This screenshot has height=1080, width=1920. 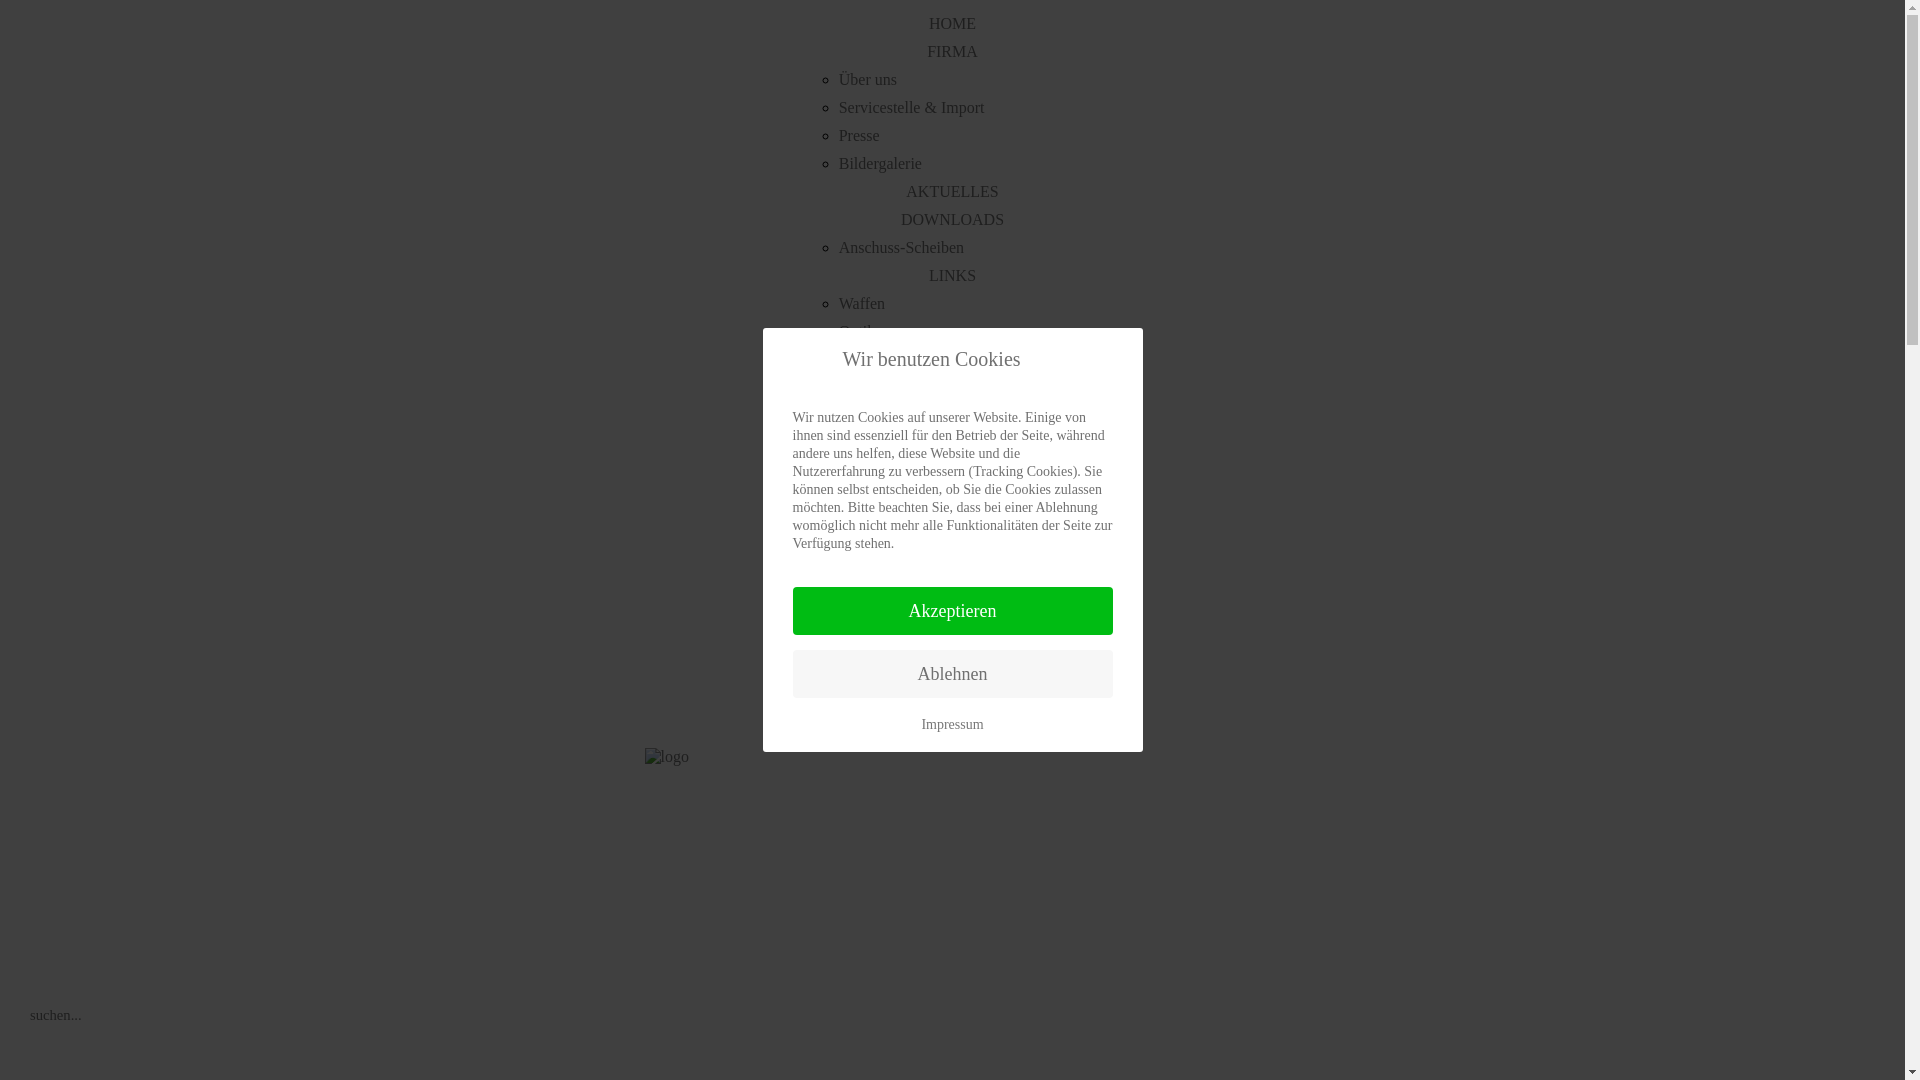 What do you see at coordinates (34, 978) in the screenshot?
I see `Munition` at bounding box center [34, 978].